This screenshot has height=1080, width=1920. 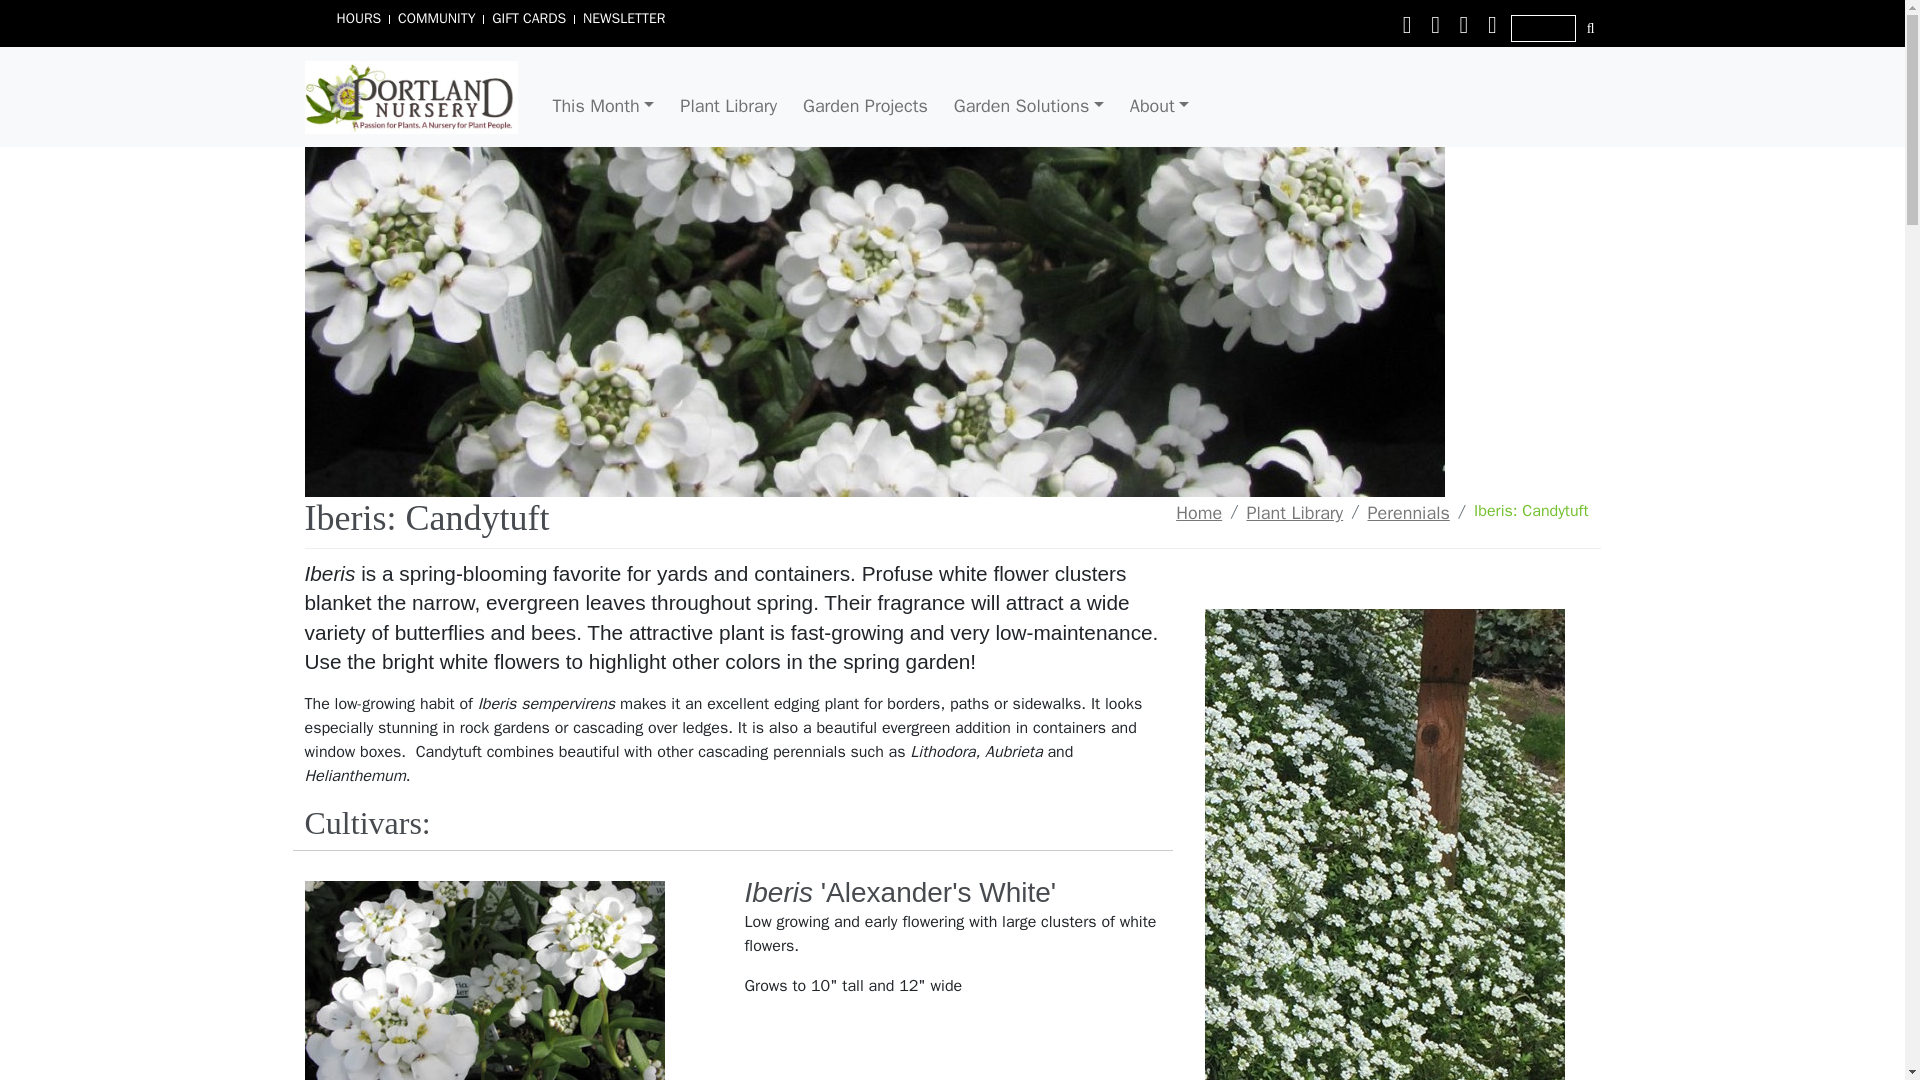 What do you see at coordinates (624, 18) in the screenshot?
I see `NEWSLETTER` at bounding box center [624, 18].